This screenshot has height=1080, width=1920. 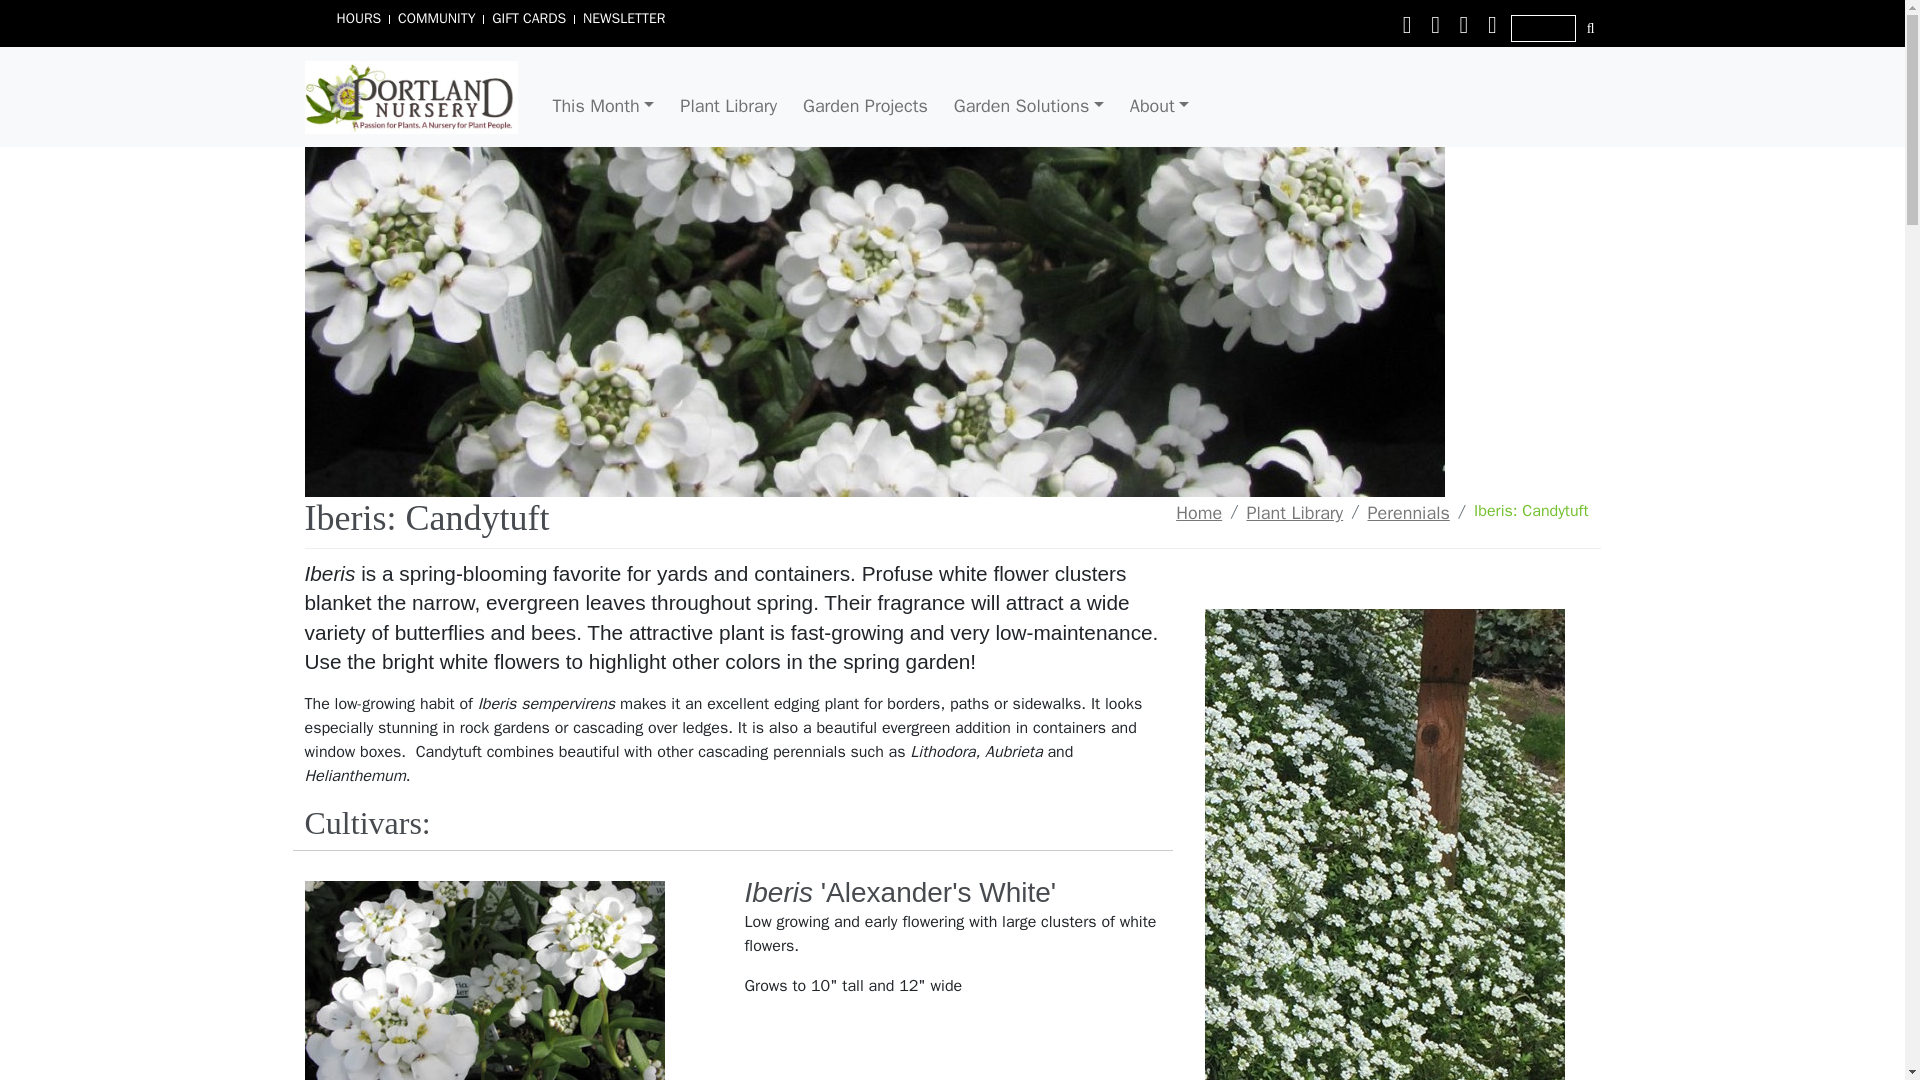 What do you see at coordinates (624, 18) in the screenshot?
I see `NEWSLETTER` at bounding box center [624, 18].